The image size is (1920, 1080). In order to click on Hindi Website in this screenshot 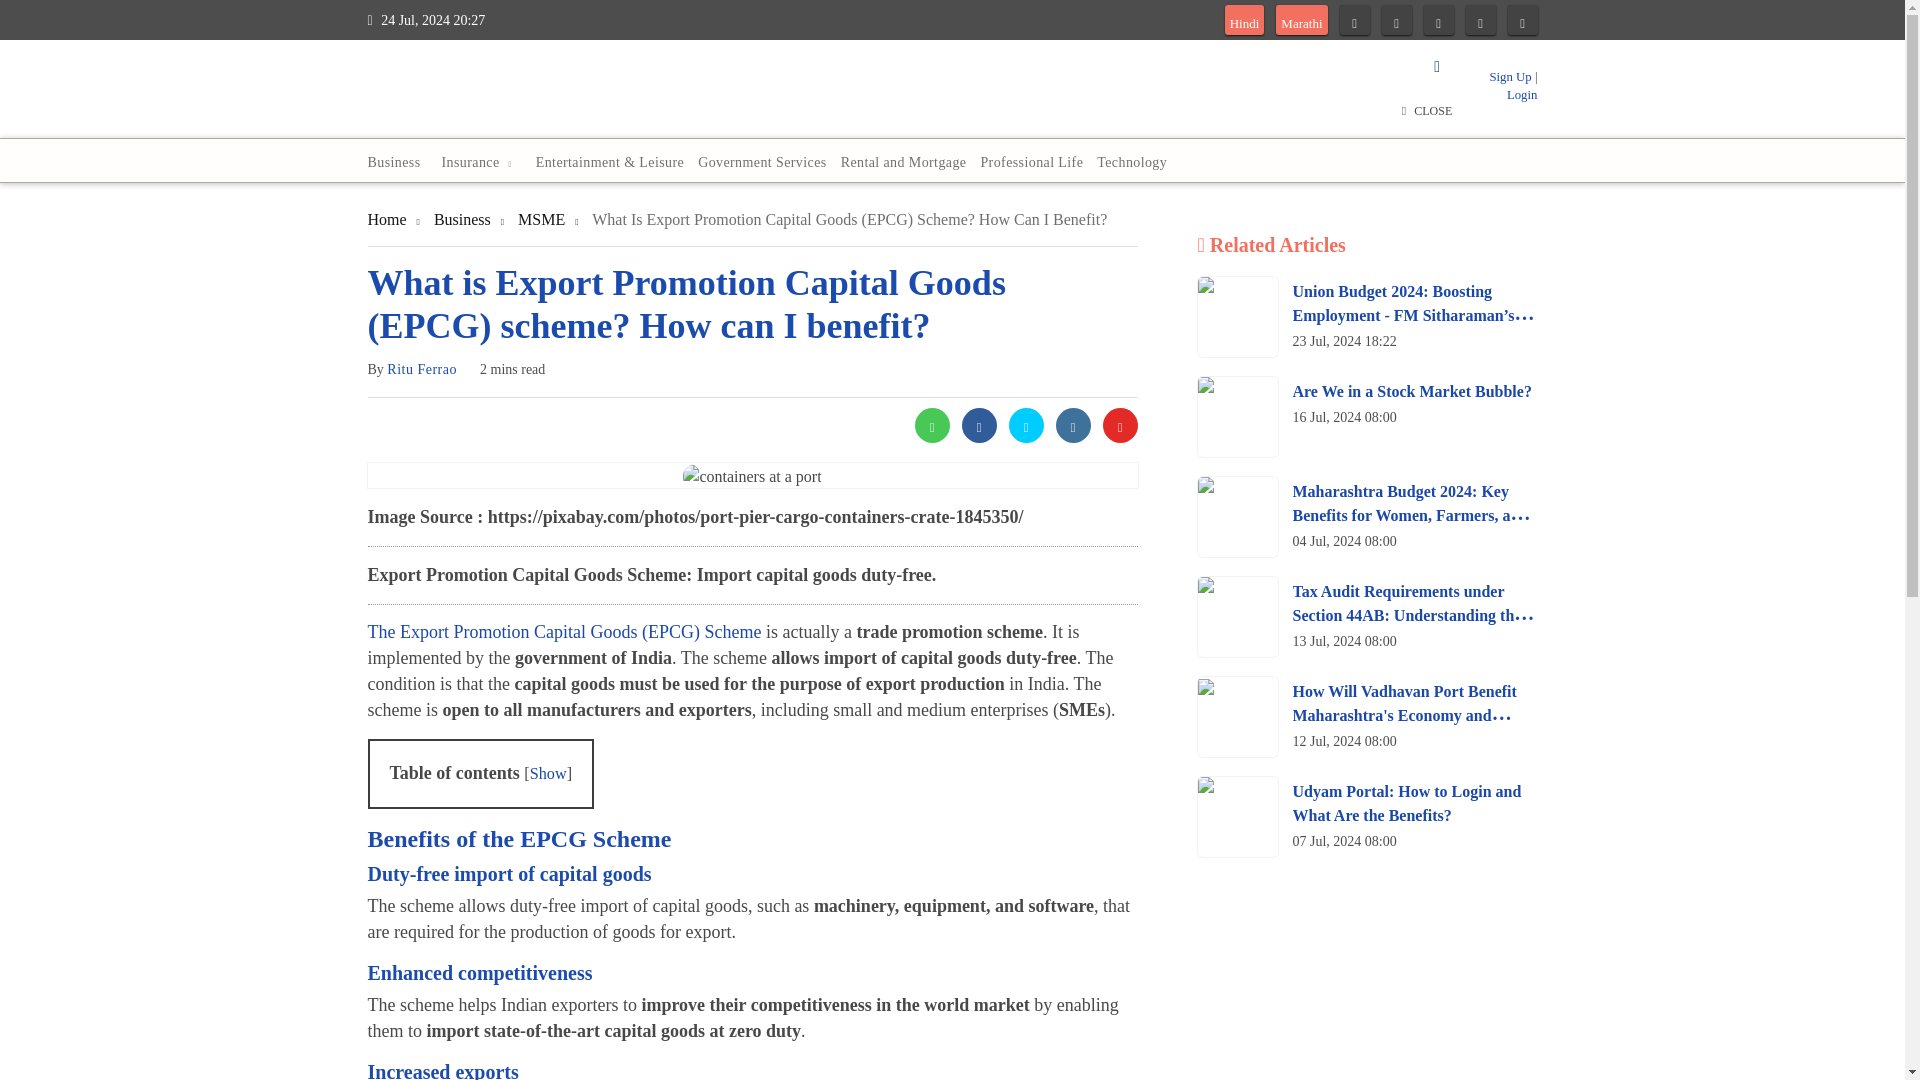, I will do `click(1244, 24)`.